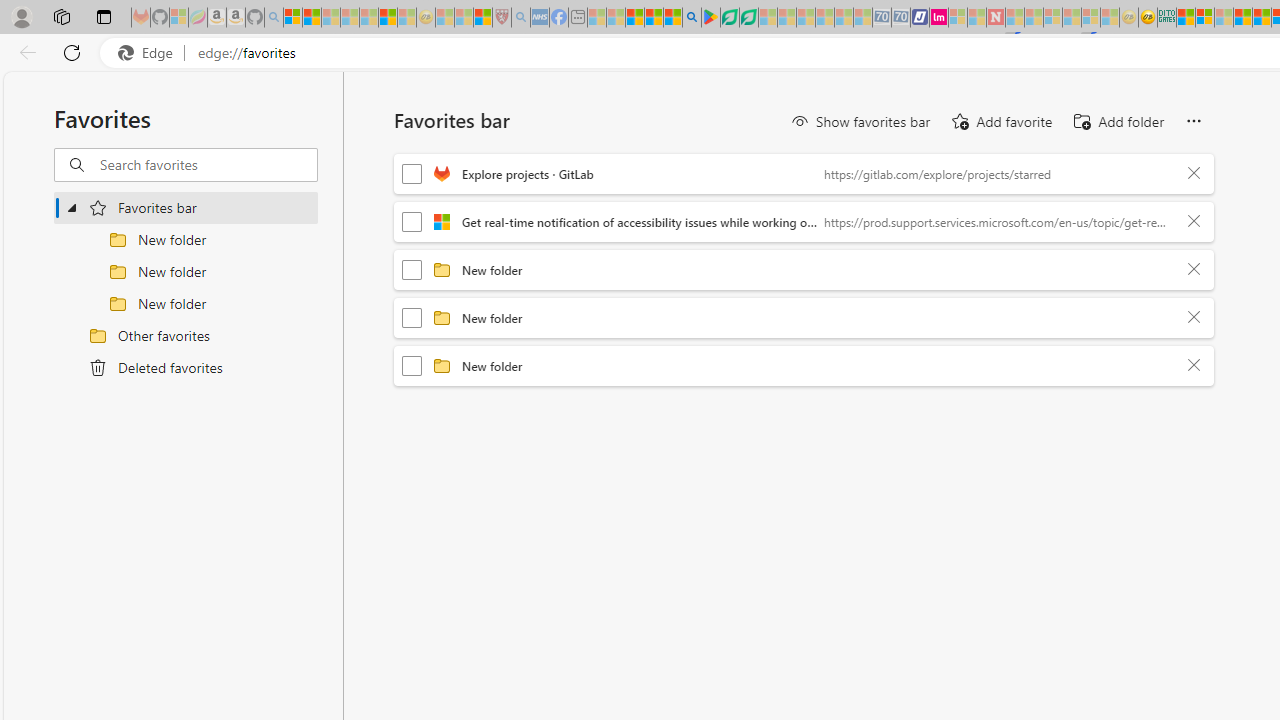  Describe the element at coordinates (540, 18) in the screenshot. I see `NCL Adult Asthma Inhaler Choice Guideline - Sleeping` at that location.